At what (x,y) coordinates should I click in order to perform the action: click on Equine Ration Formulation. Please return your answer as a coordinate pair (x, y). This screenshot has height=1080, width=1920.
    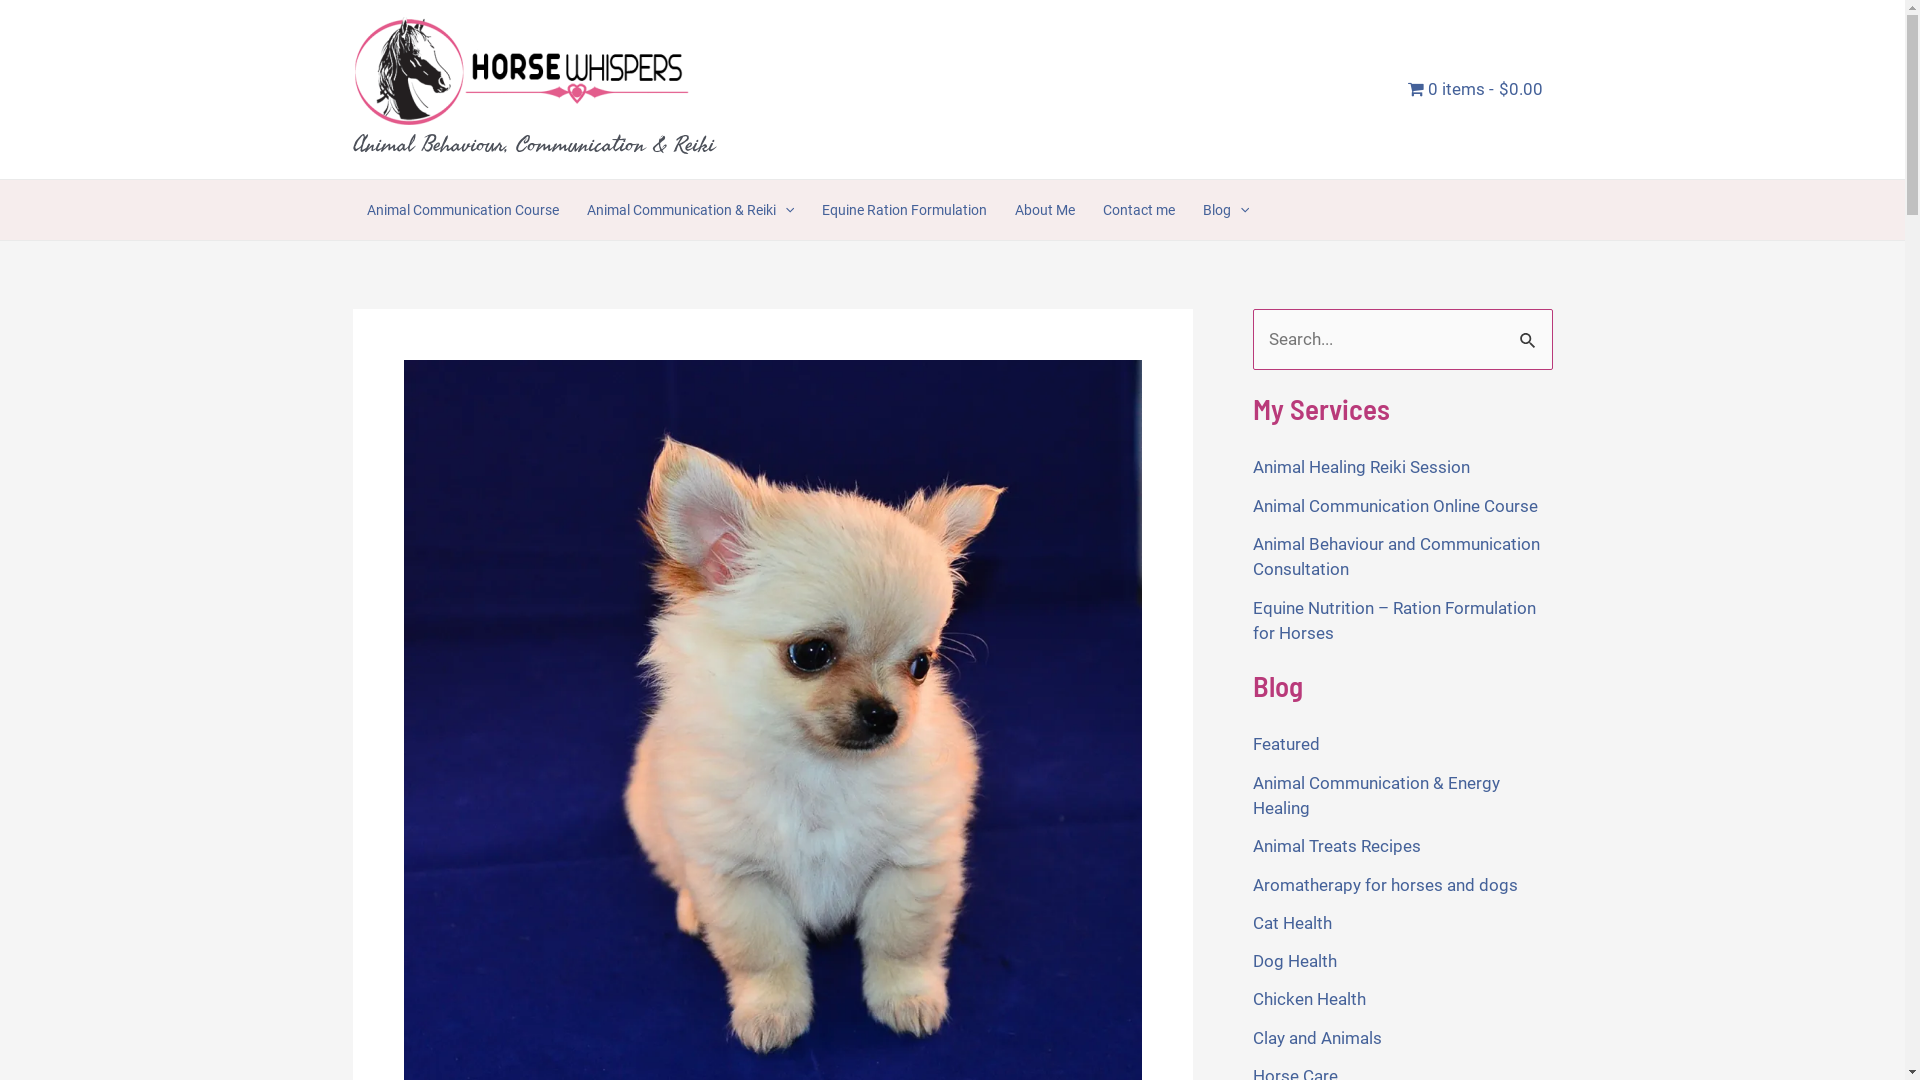
    Looking at the image, I should click on (904, 210).